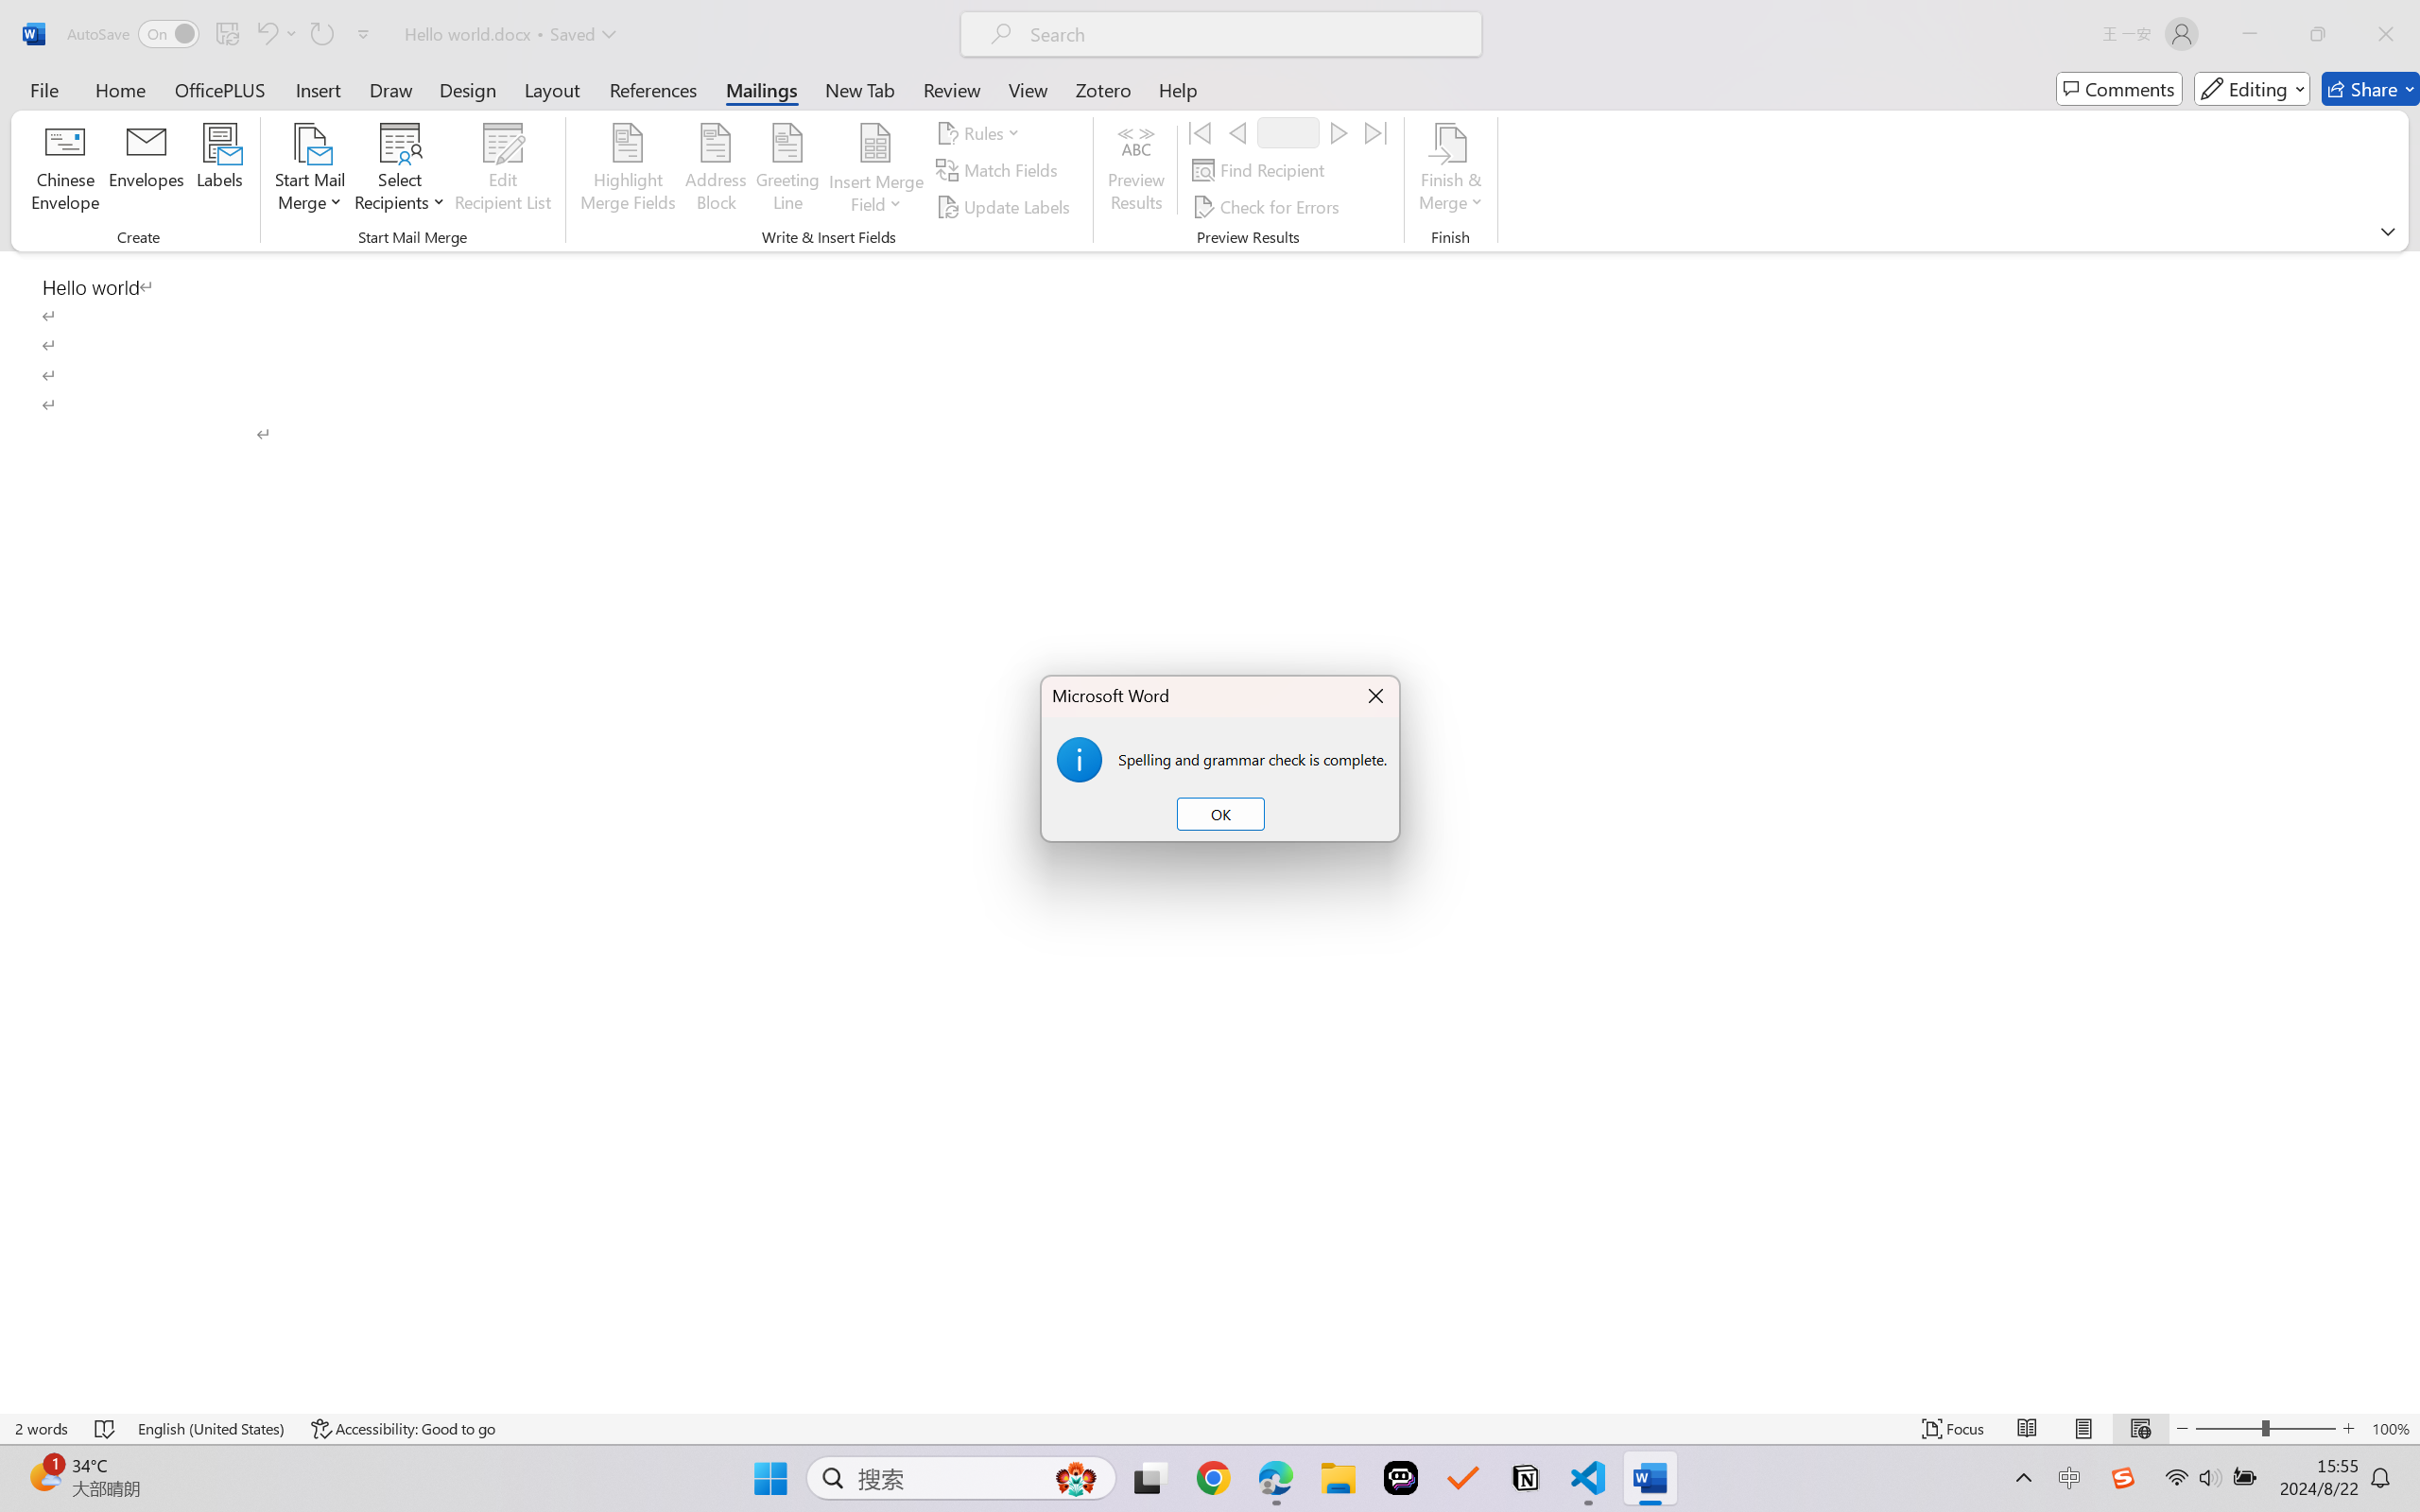 The height and width of the screenshot is (1512, 2420). Describe the element at coordinates (2388, 231) in the screenshot. I see `Ribbon Display Options` at that location.